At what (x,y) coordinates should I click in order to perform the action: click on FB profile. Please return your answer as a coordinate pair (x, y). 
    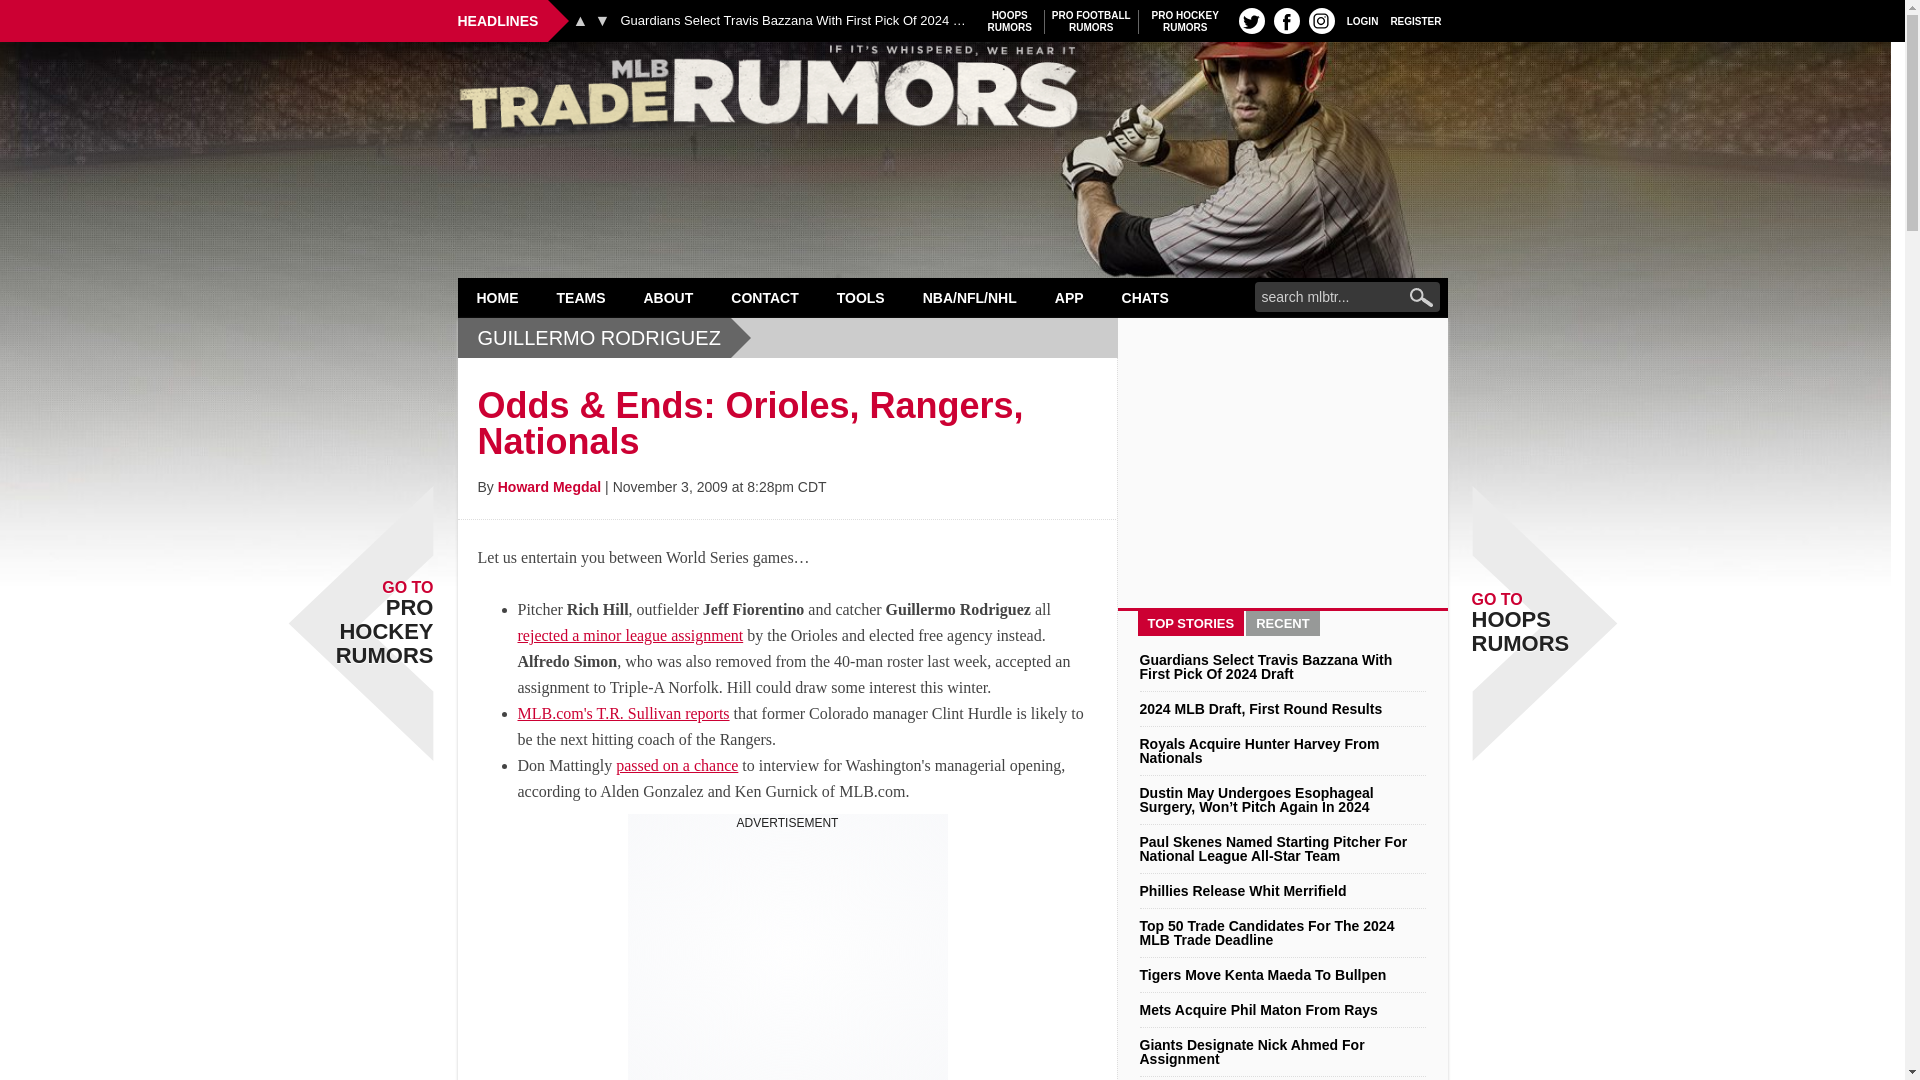
    Looking at the image, I should click on (498, 297).